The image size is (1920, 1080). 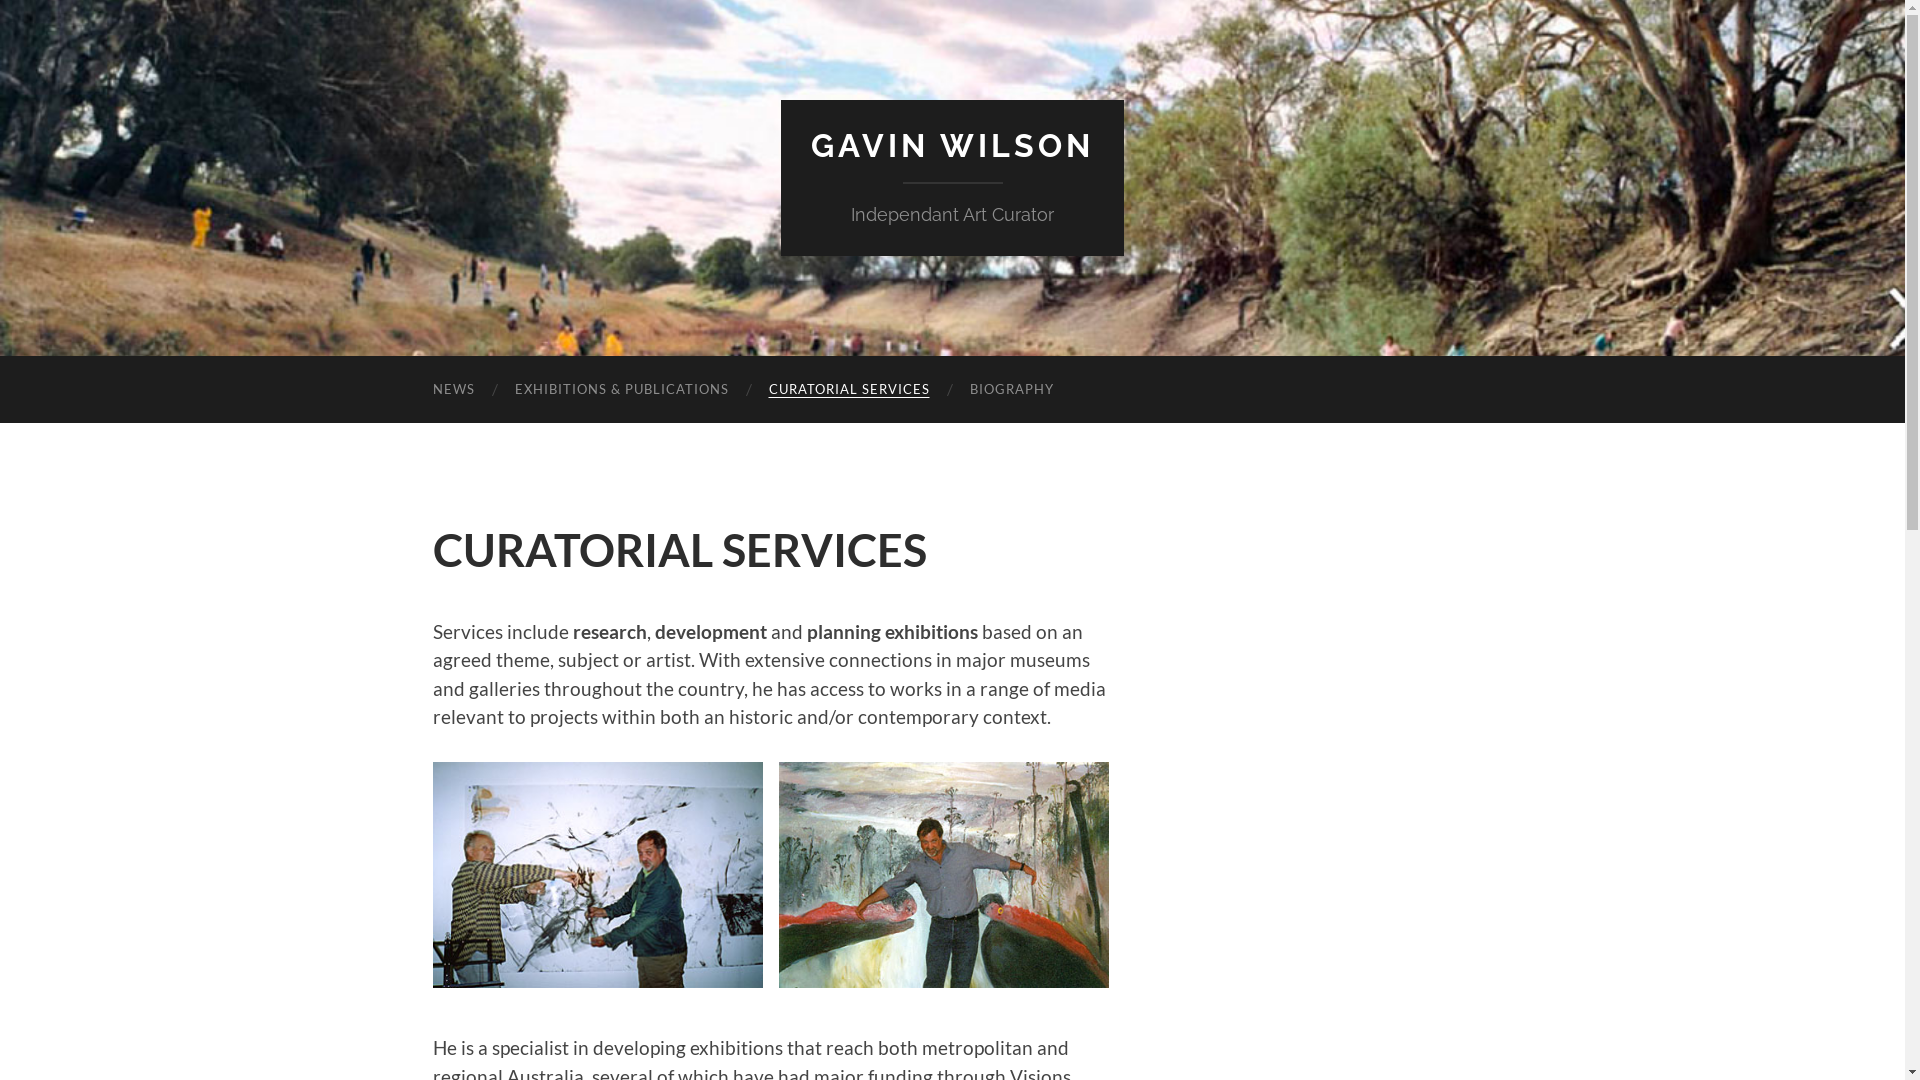 What do you see at coordinates (452, 390) in the screenshot?
I see `NEWS` at bounding box center [452, 390].